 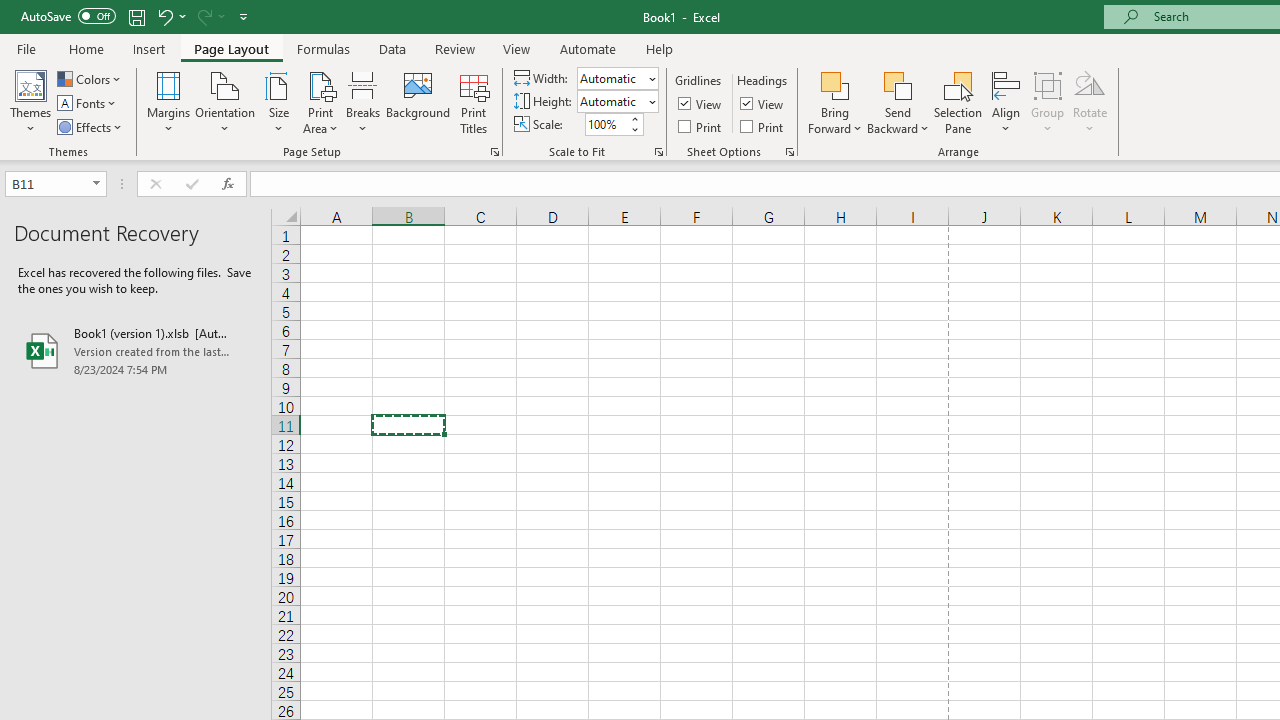 What do you see at coordinates (30, 102) in the screenshot?
I see `Themes` at bounding box center [30, 102].